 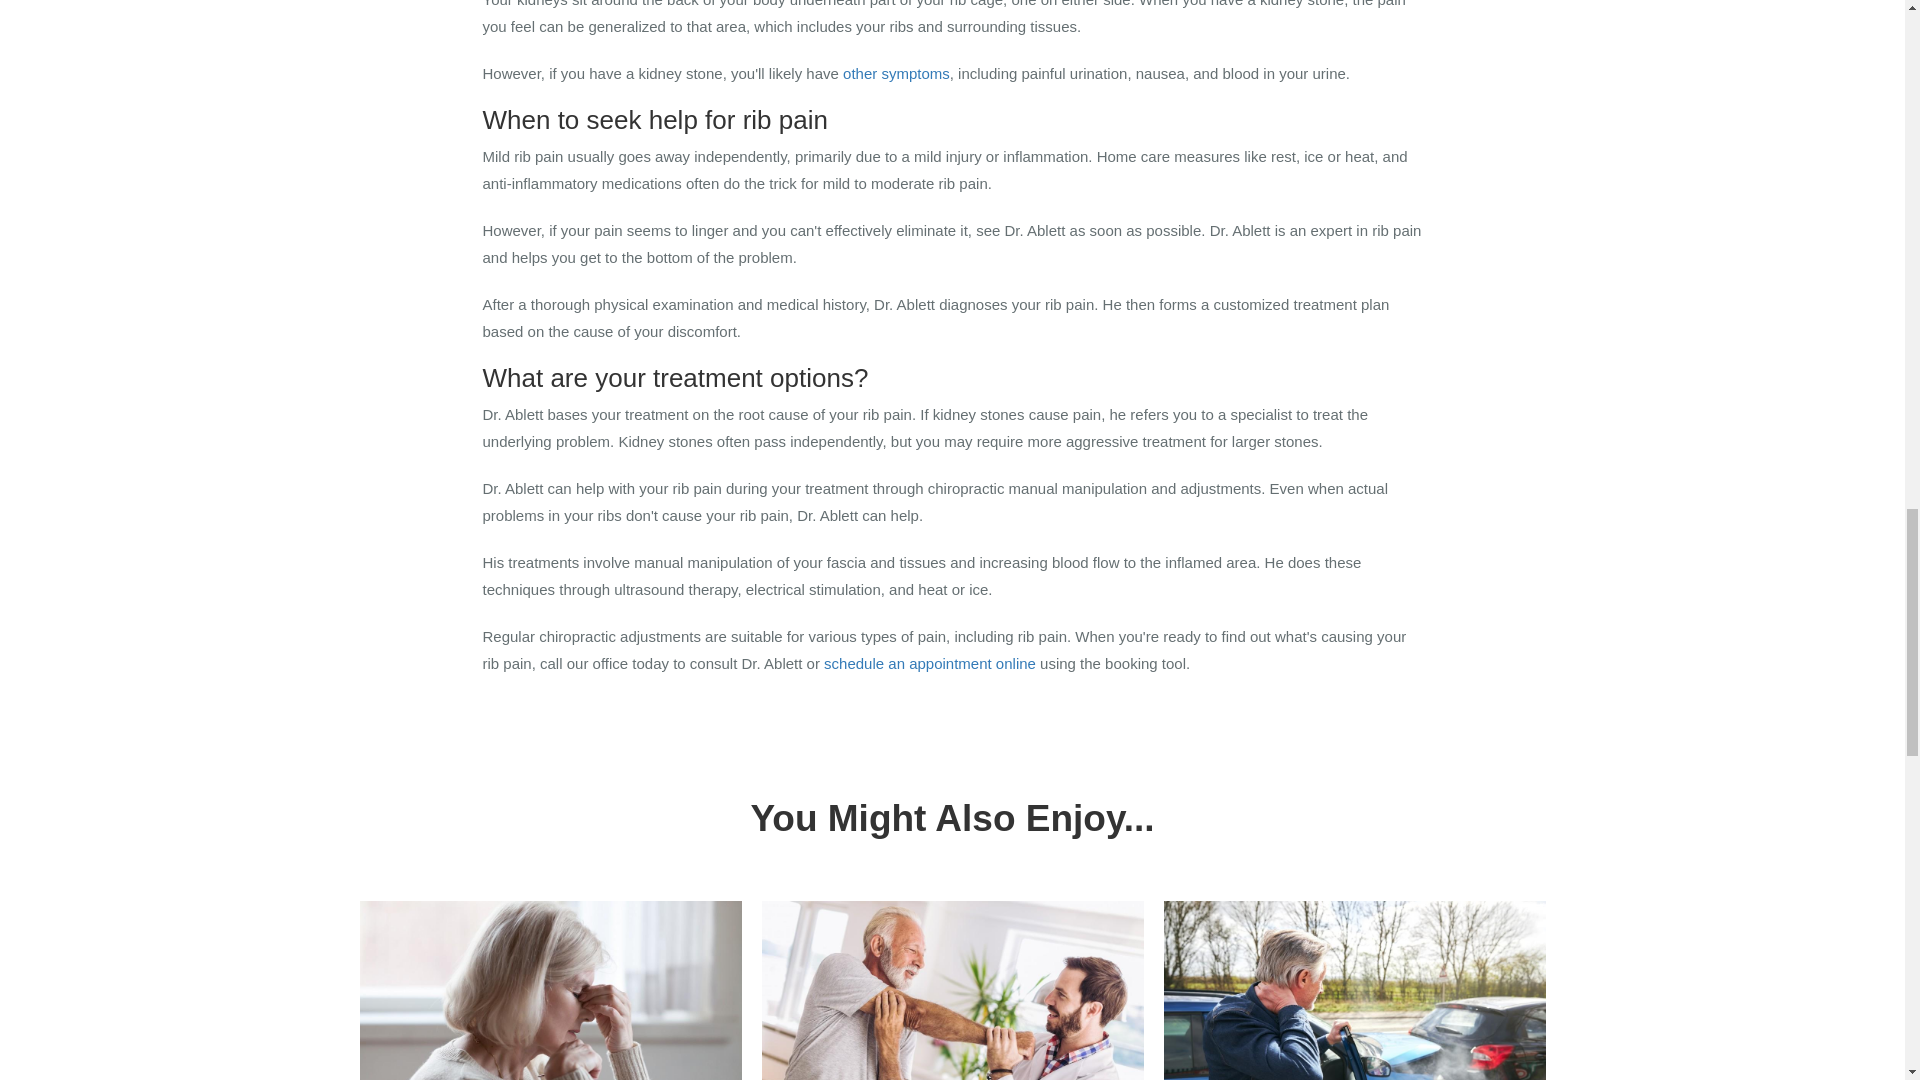 What do you see at coordinates (896, 73) in the screenshot?
I see `other symptoms` at bounding box center [896, 73].